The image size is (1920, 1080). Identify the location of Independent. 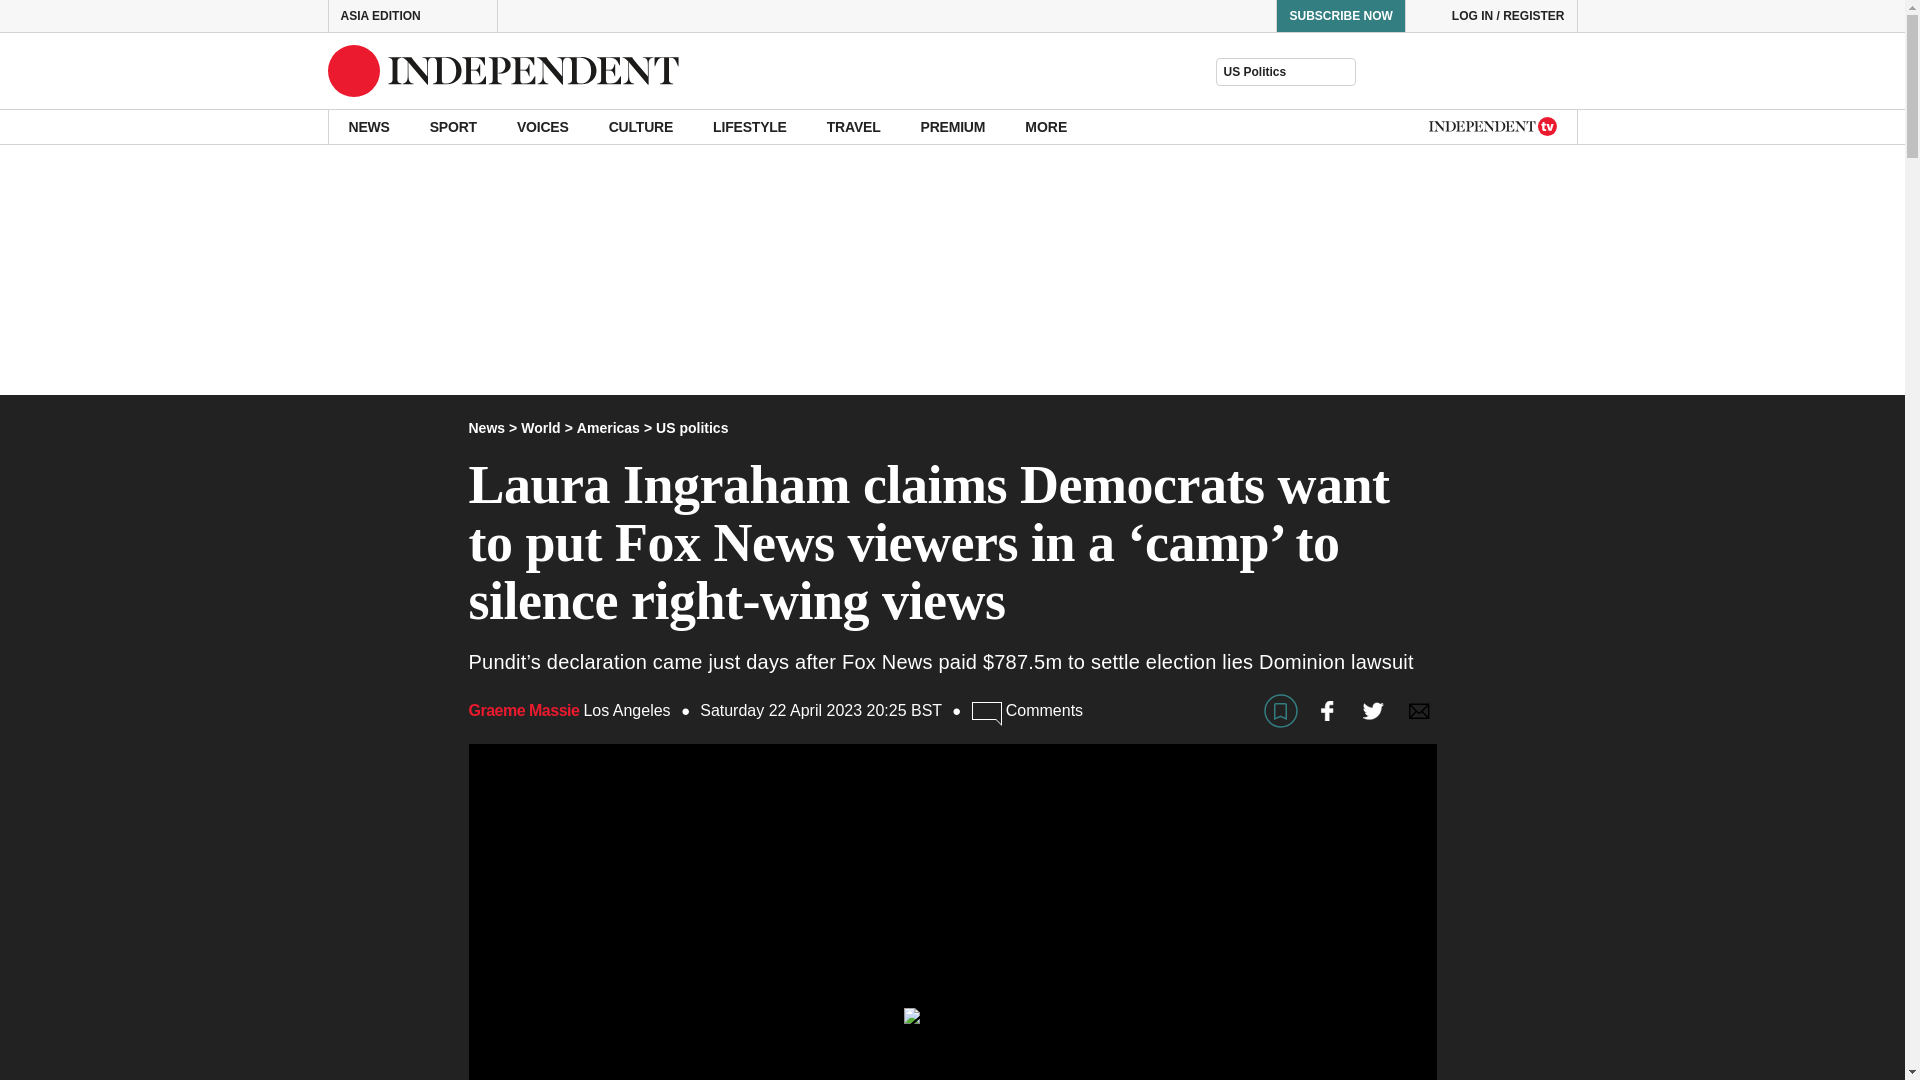
(504, 71).